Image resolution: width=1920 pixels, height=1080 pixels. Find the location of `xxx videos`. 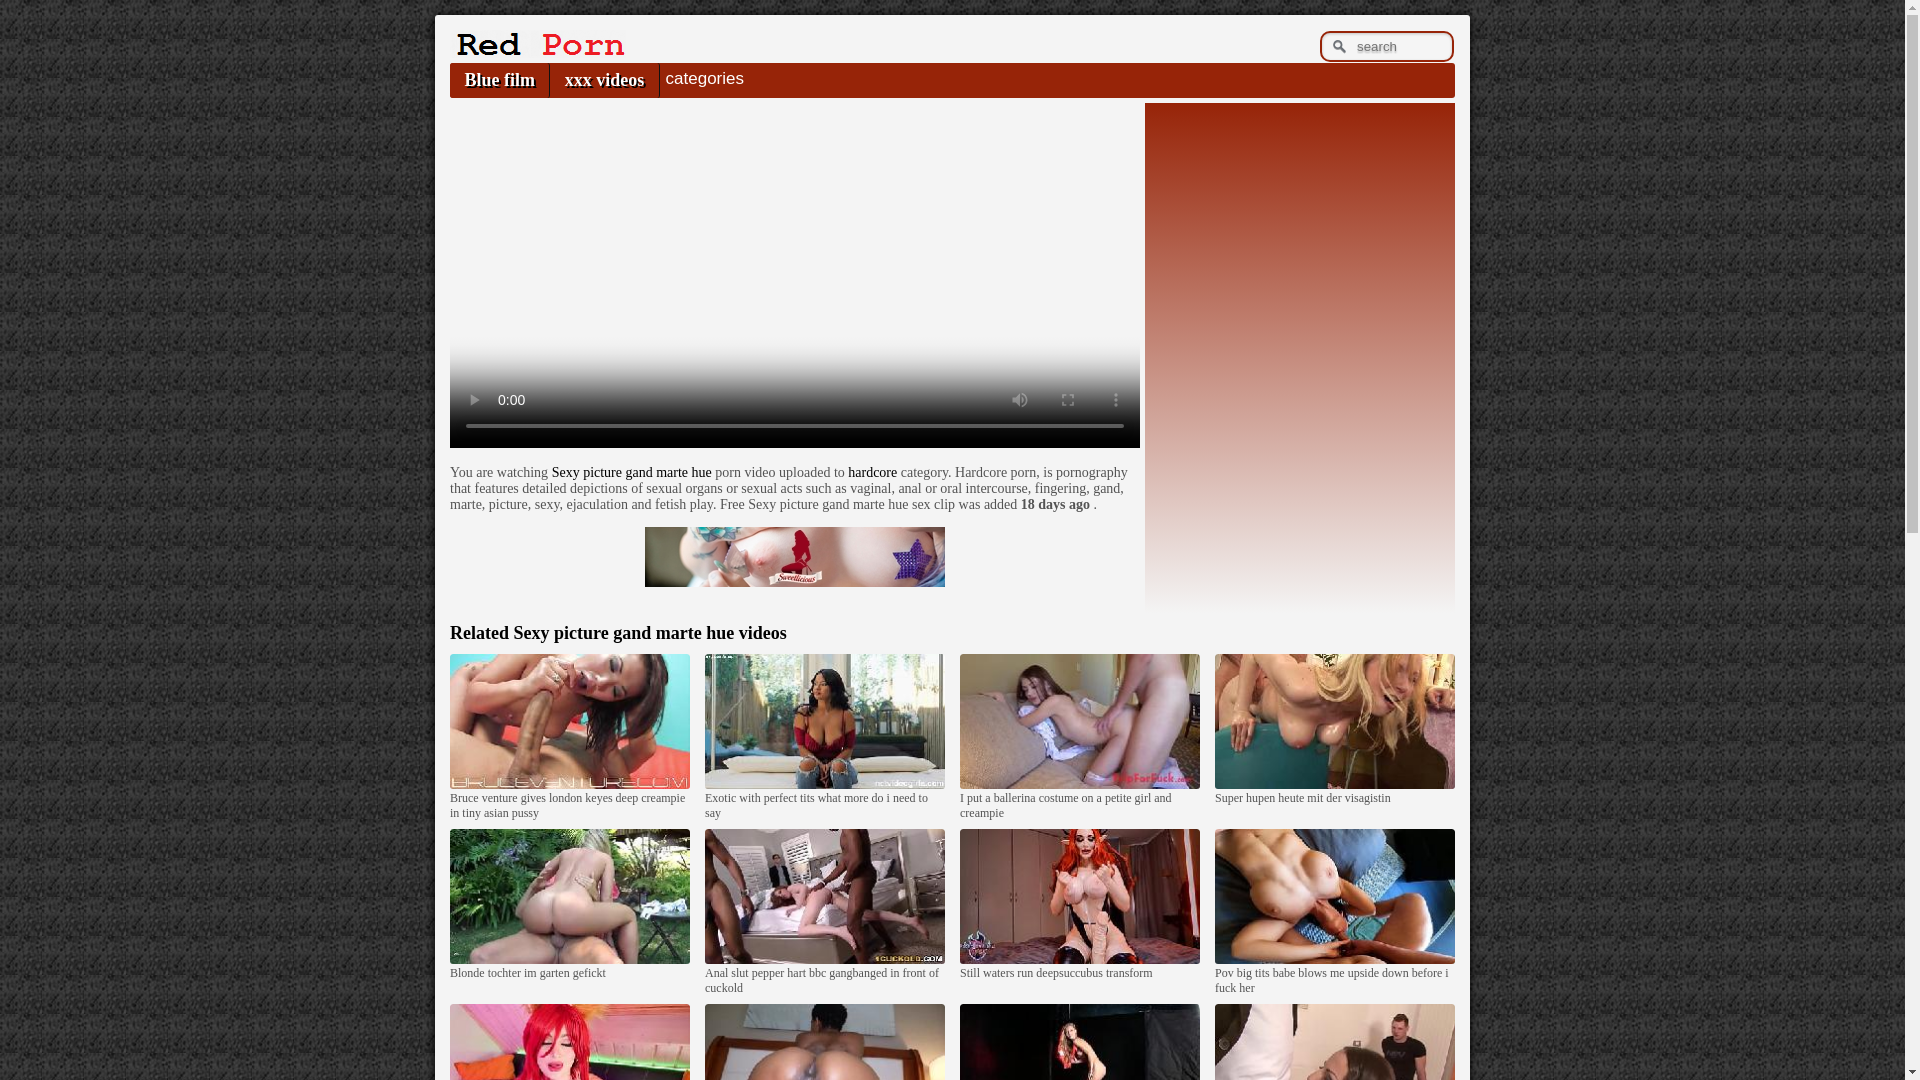

xxx videos is located at coordinates (604, 80).